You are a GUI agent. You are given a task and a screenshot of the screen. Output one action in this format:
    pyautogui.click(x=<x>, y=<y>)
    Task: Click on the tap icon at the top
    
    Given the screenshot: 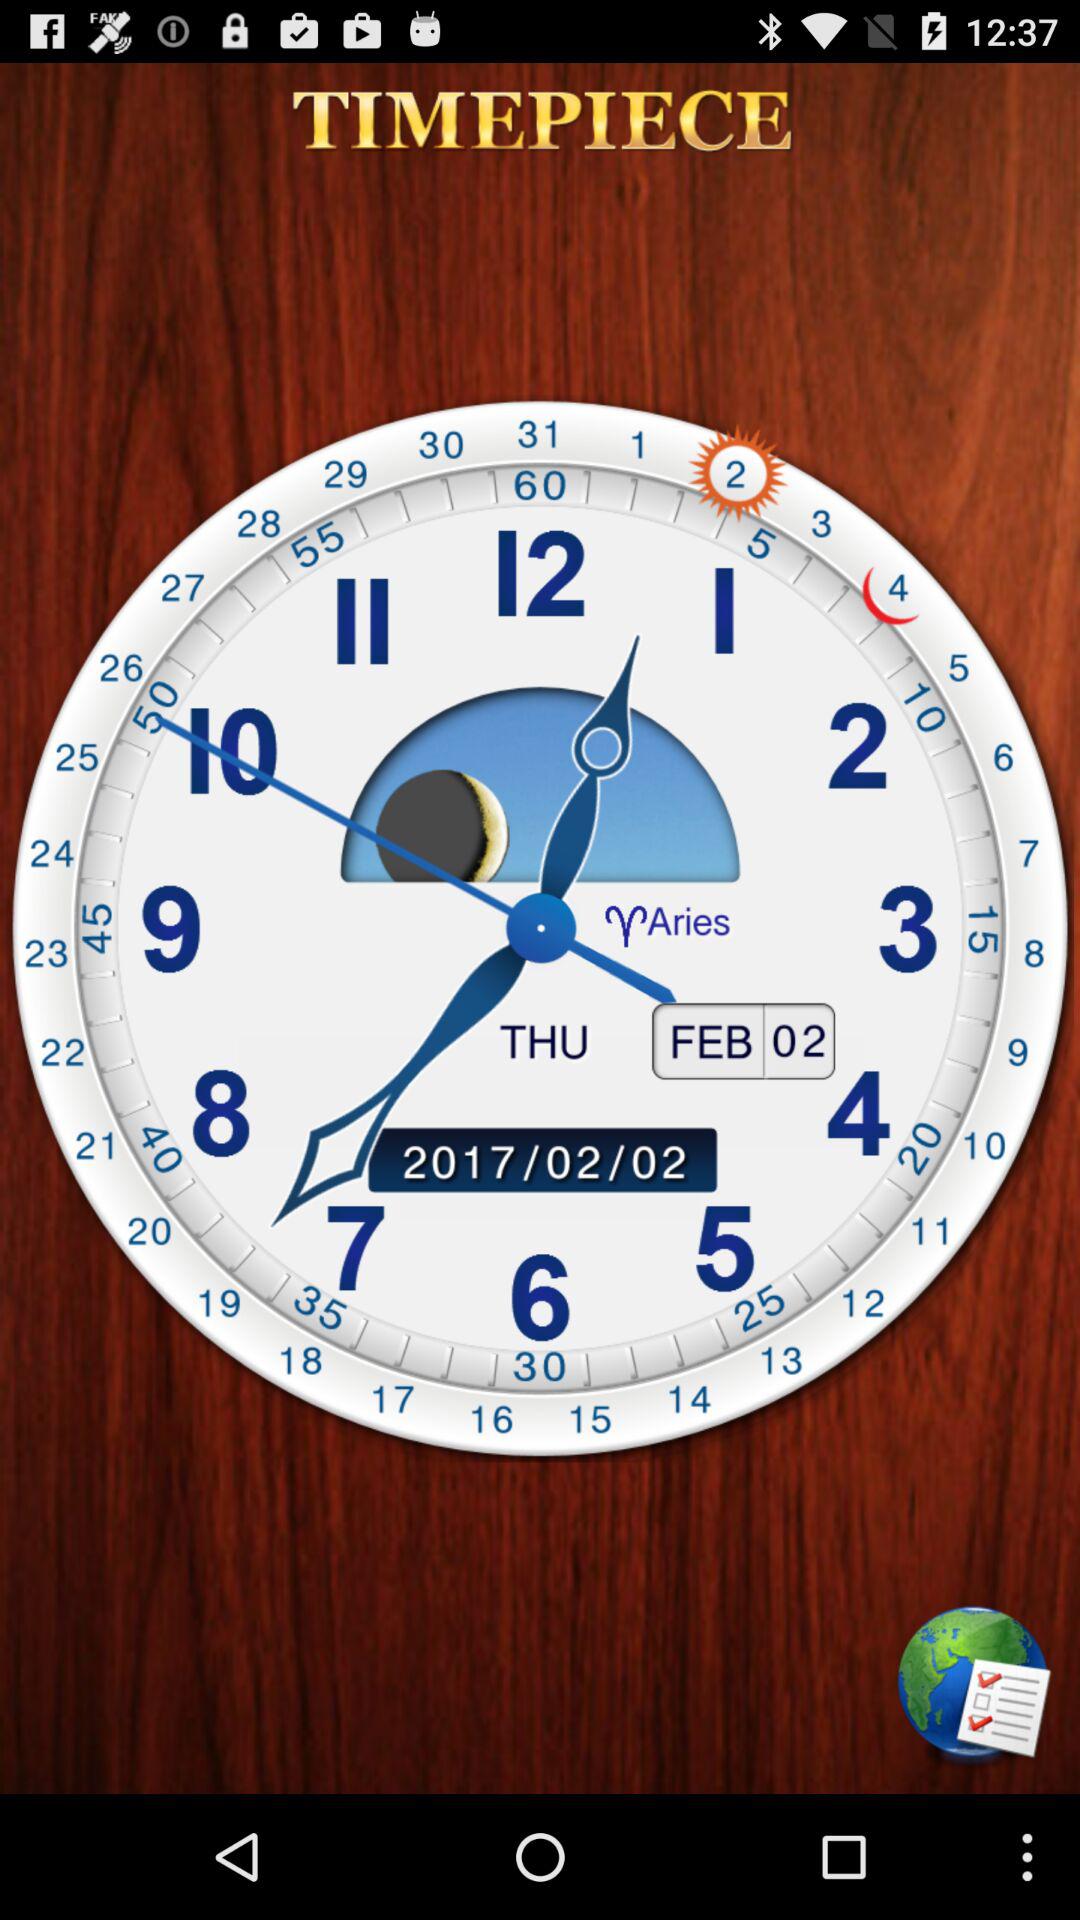 What is the action you would take?
    pyautogui.click(x=540, y=121)
    